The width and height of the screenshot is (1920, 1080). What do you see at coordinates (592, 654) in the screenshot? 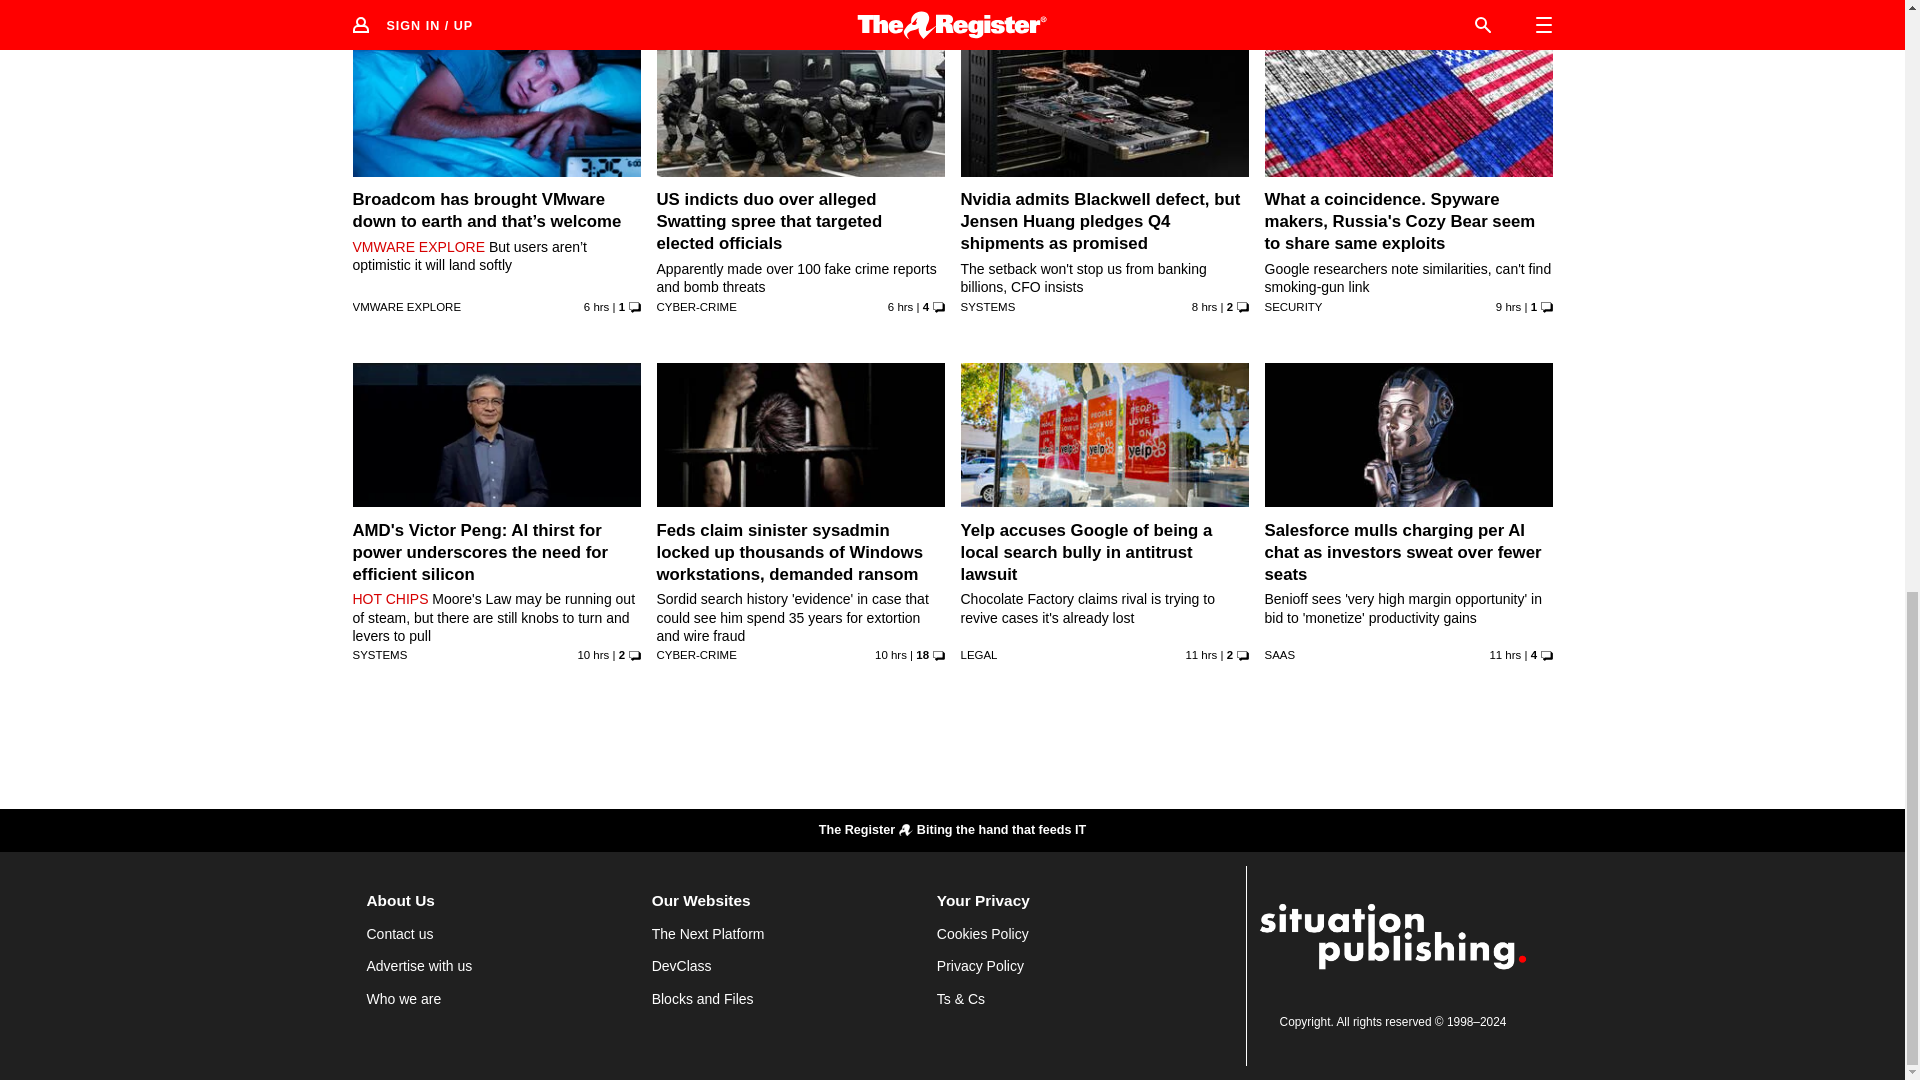
I see `29 Aug 2024 19:15` at bounding box center [592, 654].